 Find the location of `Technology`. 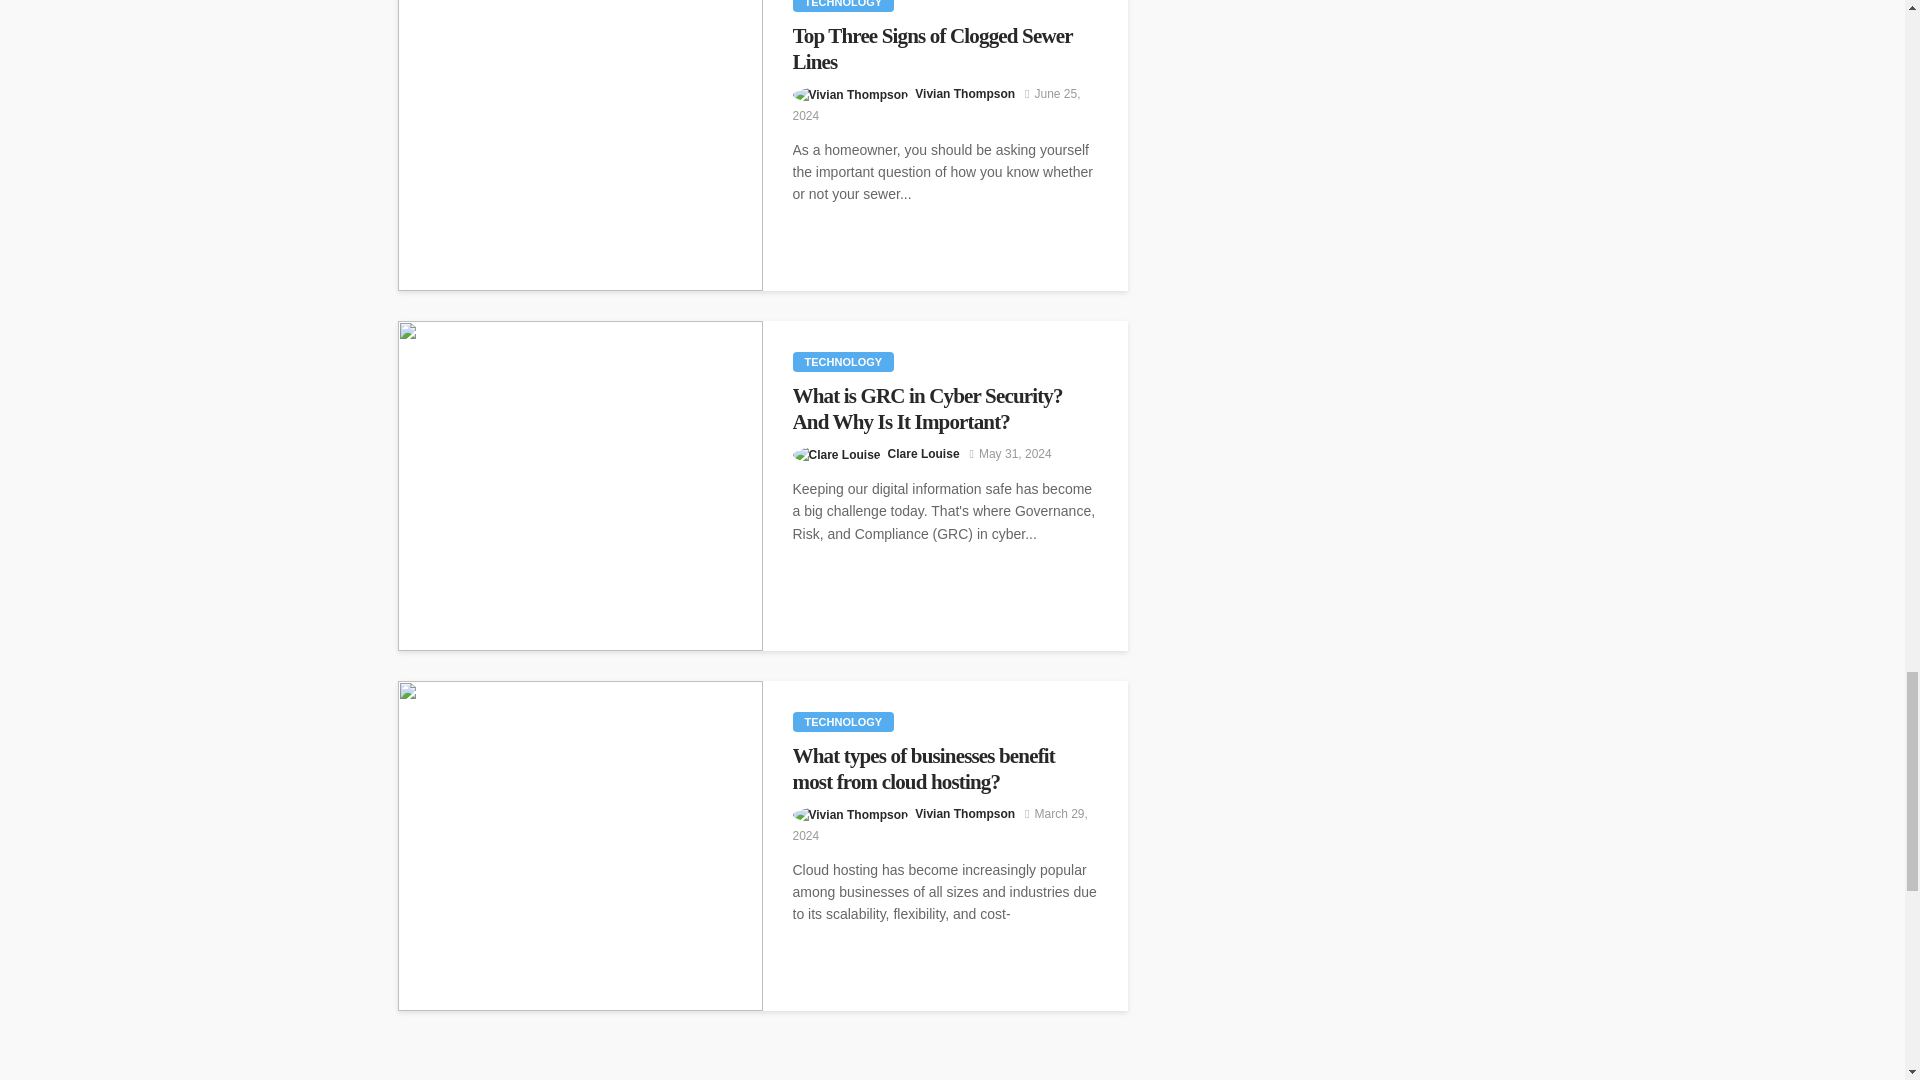

Technology is located at coordinates (842, 722).